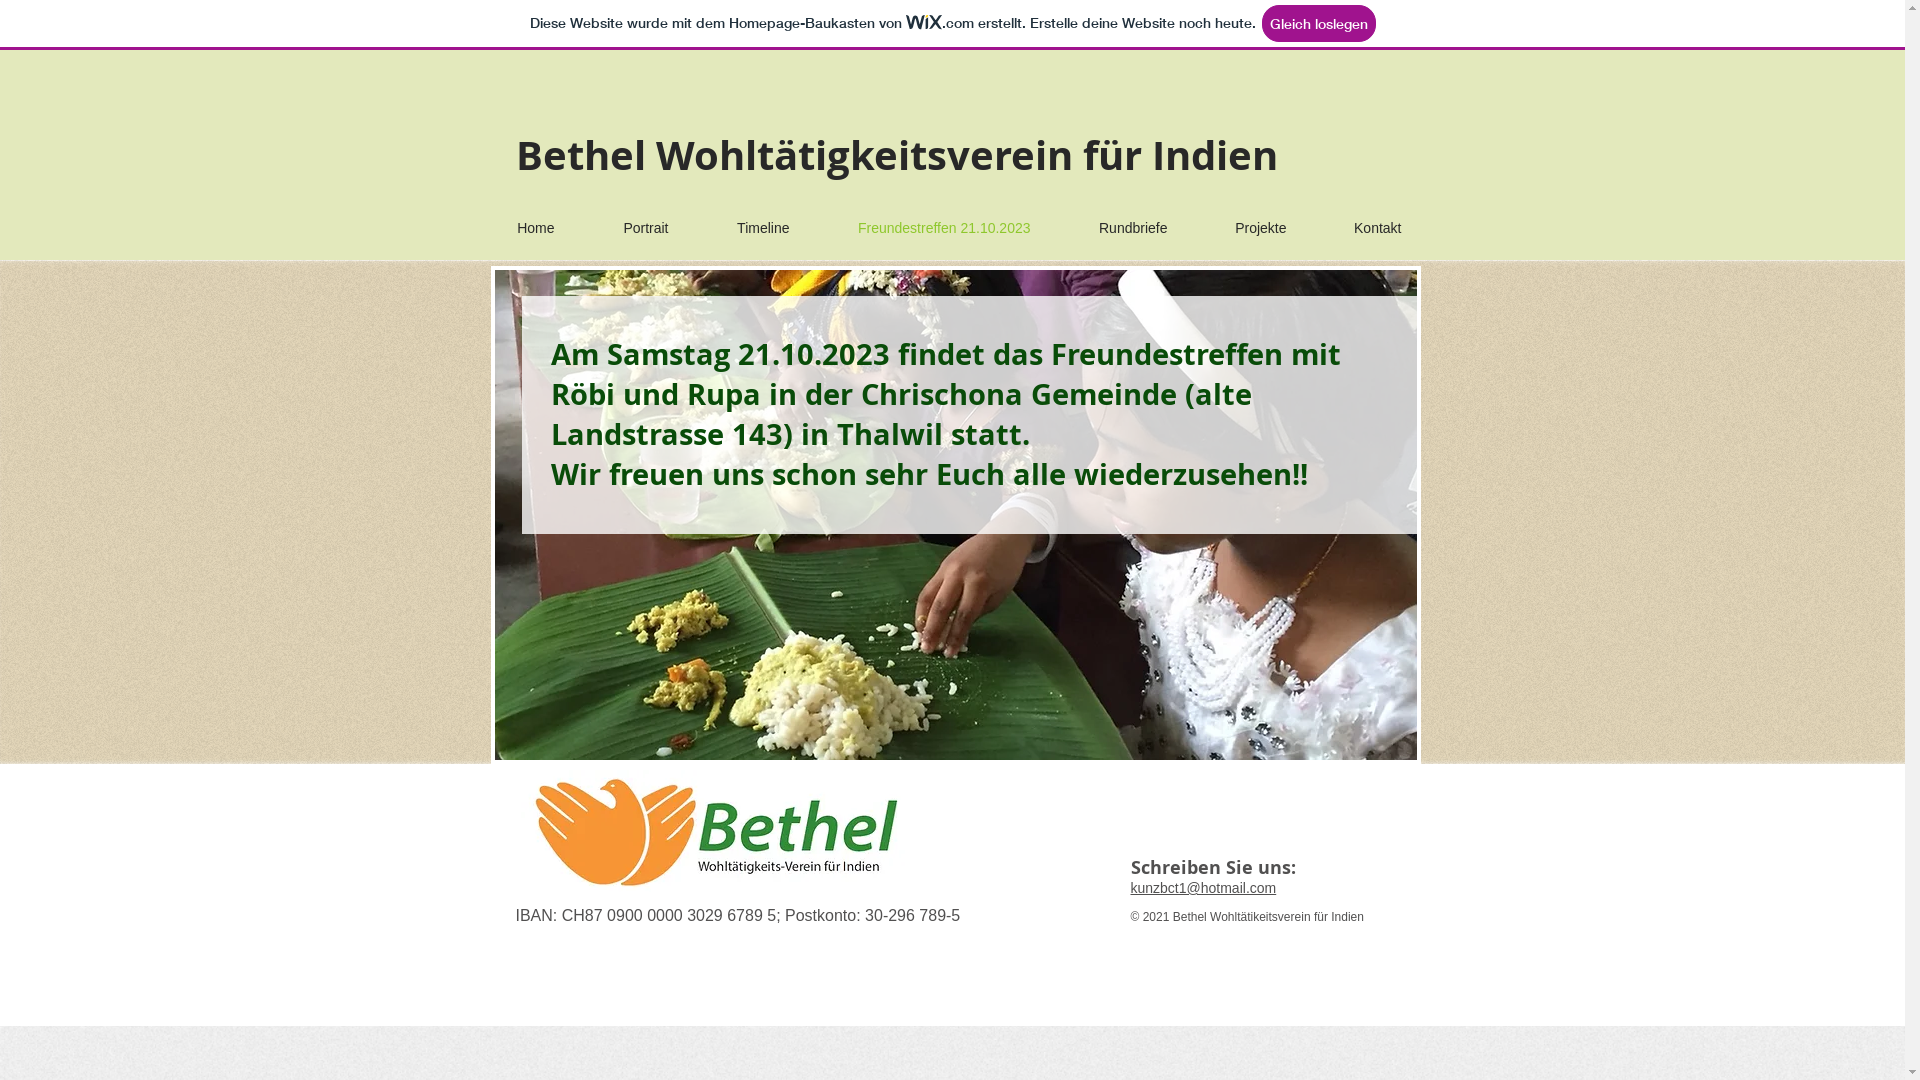  Describe the element at coordinates (517, 228) in the screenshot. I see `Home` at that location.